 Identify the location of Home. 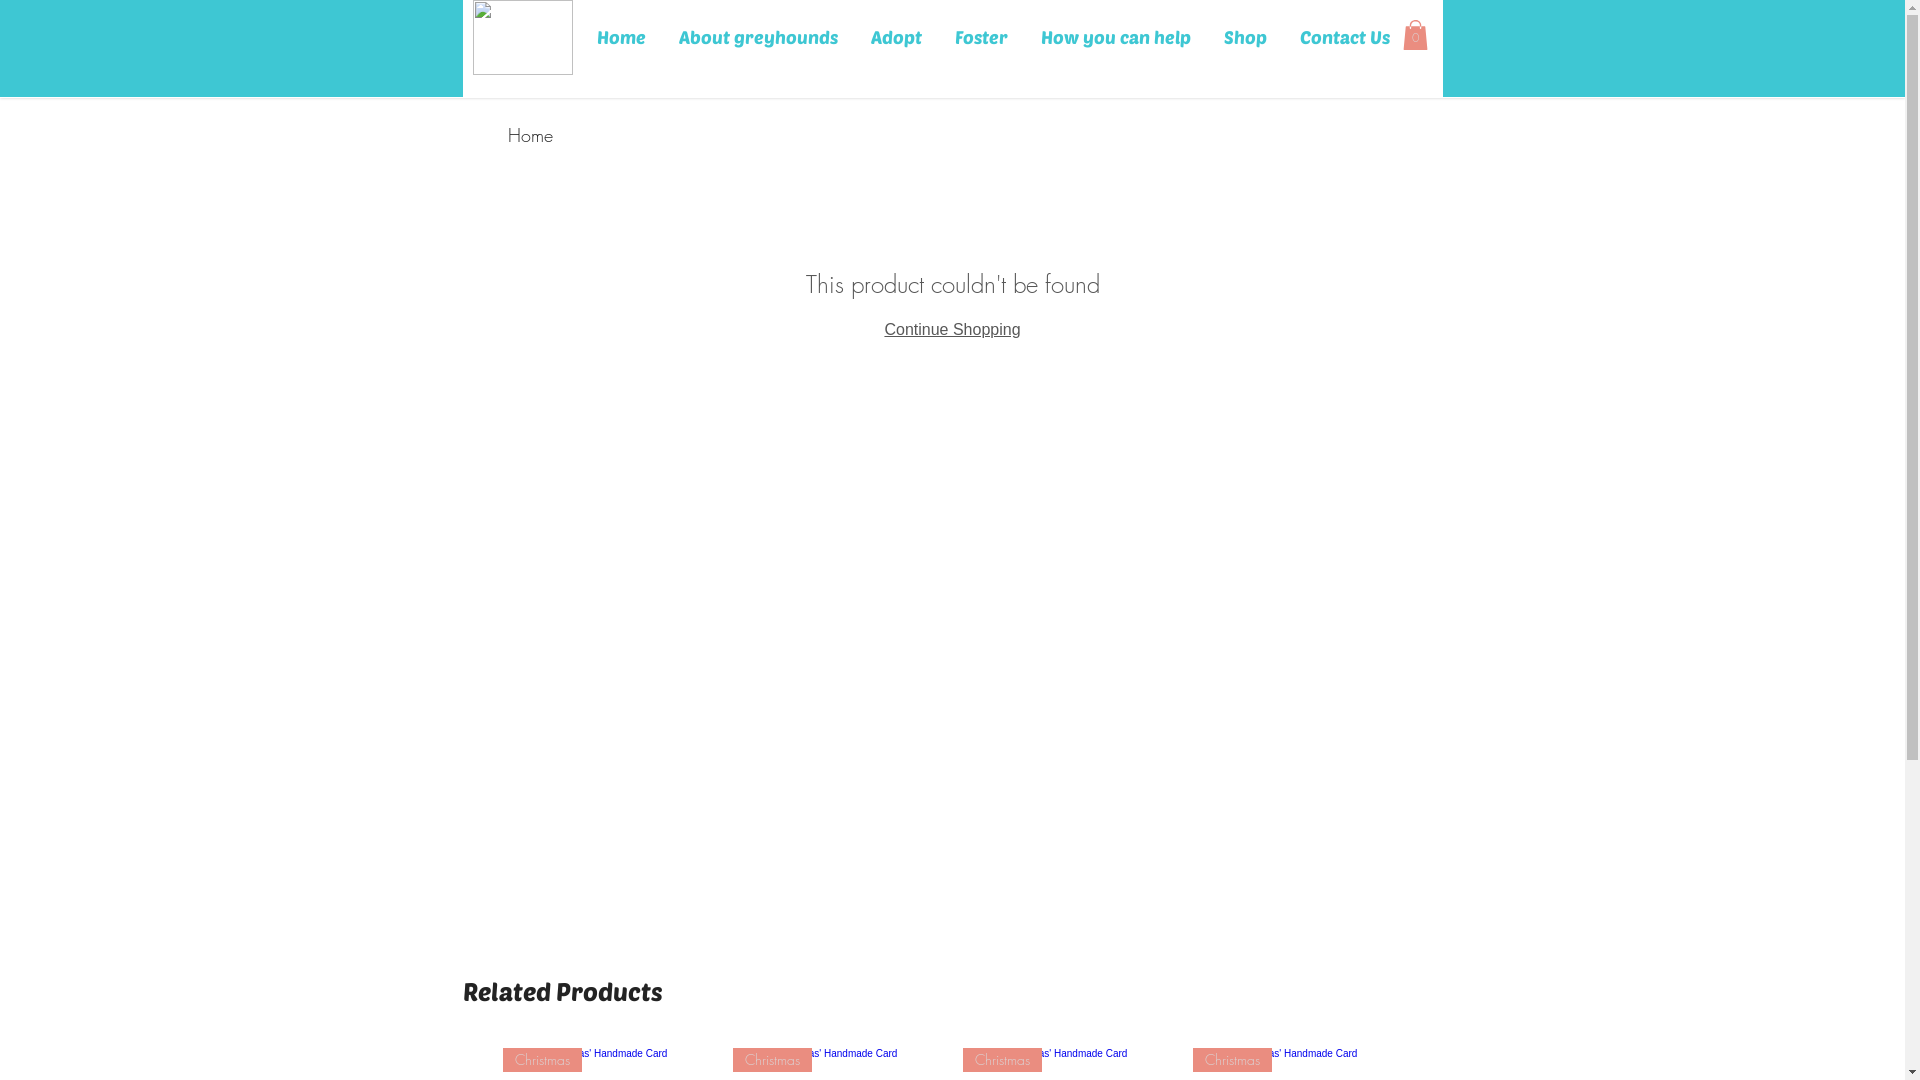
(530, 135).